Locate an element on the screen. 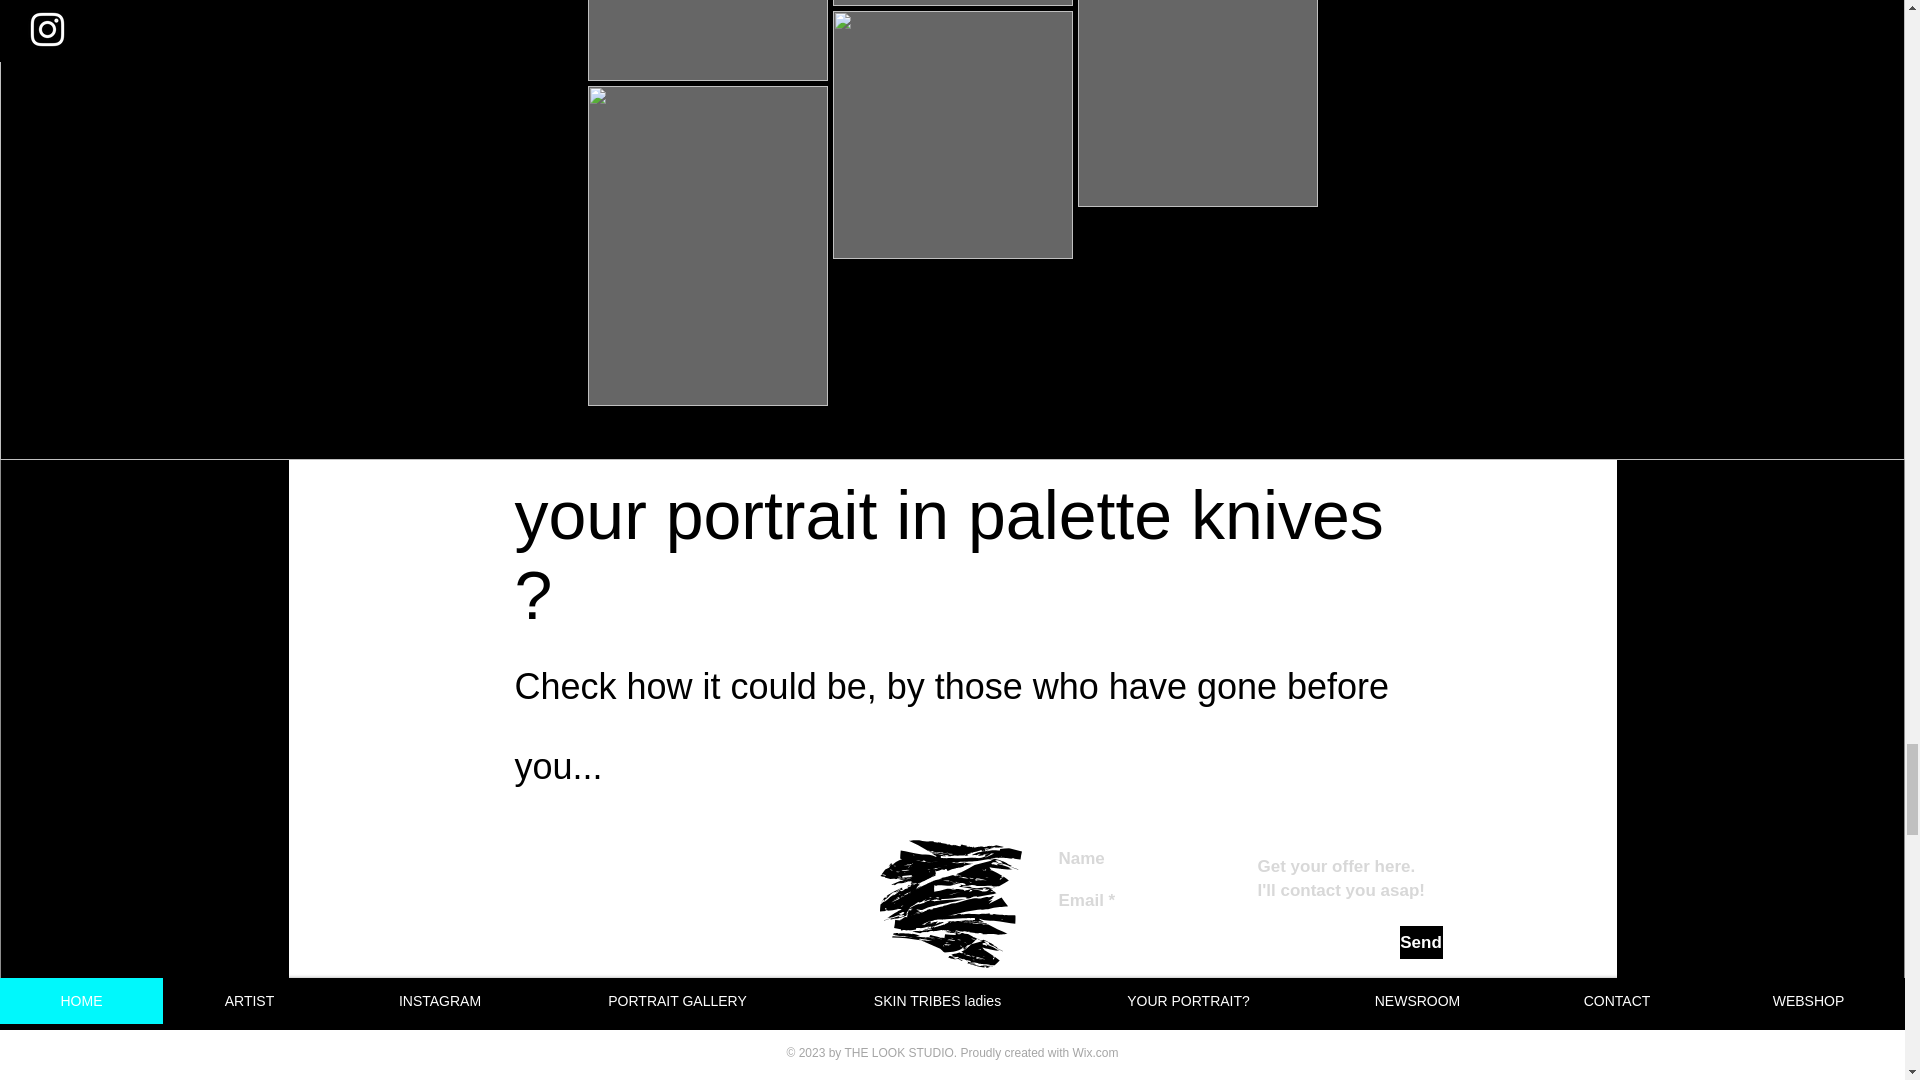 Image resolution: width=1920 pixels, height=1080 pixels. Send is located at coordinates (1421, 942).